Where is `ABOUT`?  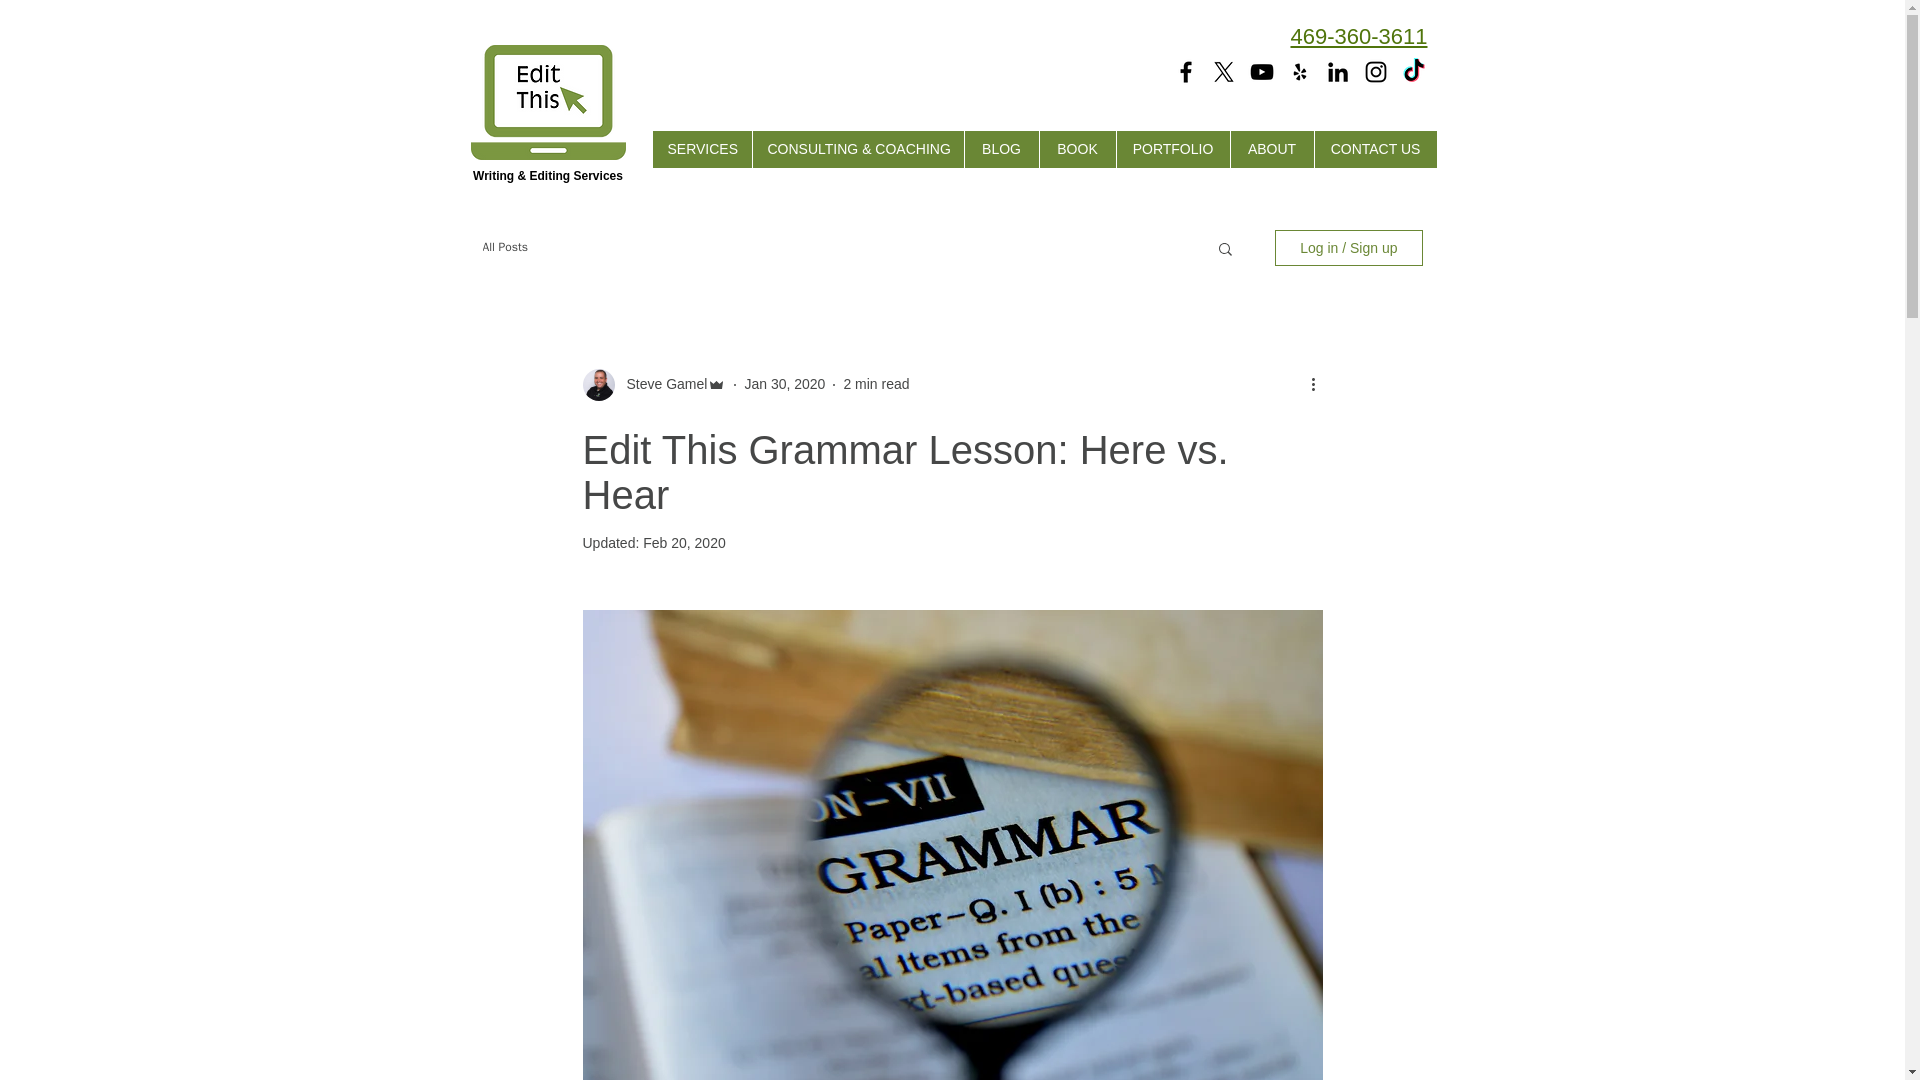 ABOUT is located at coordinates (1272, 149).